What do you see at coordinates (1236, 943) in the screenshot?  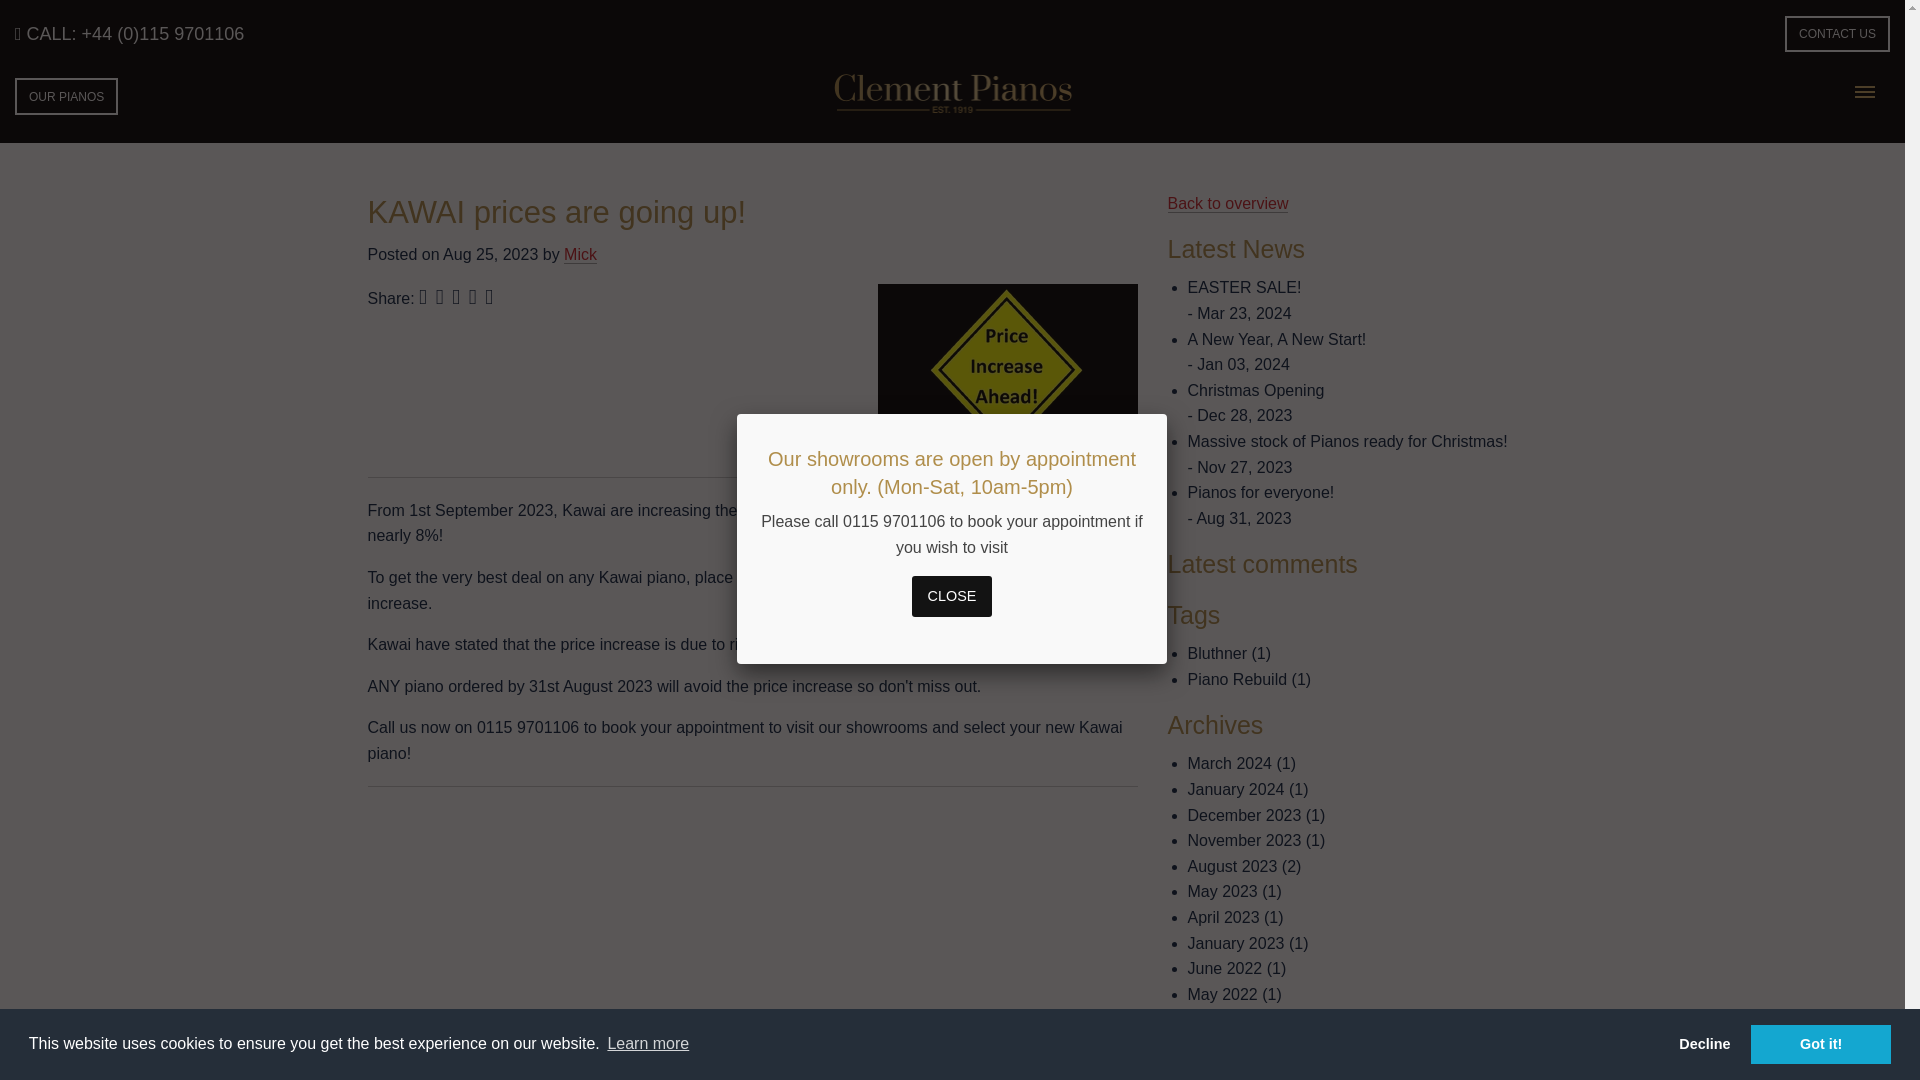 I see `January 2023` at bounding box center [1236, 943].